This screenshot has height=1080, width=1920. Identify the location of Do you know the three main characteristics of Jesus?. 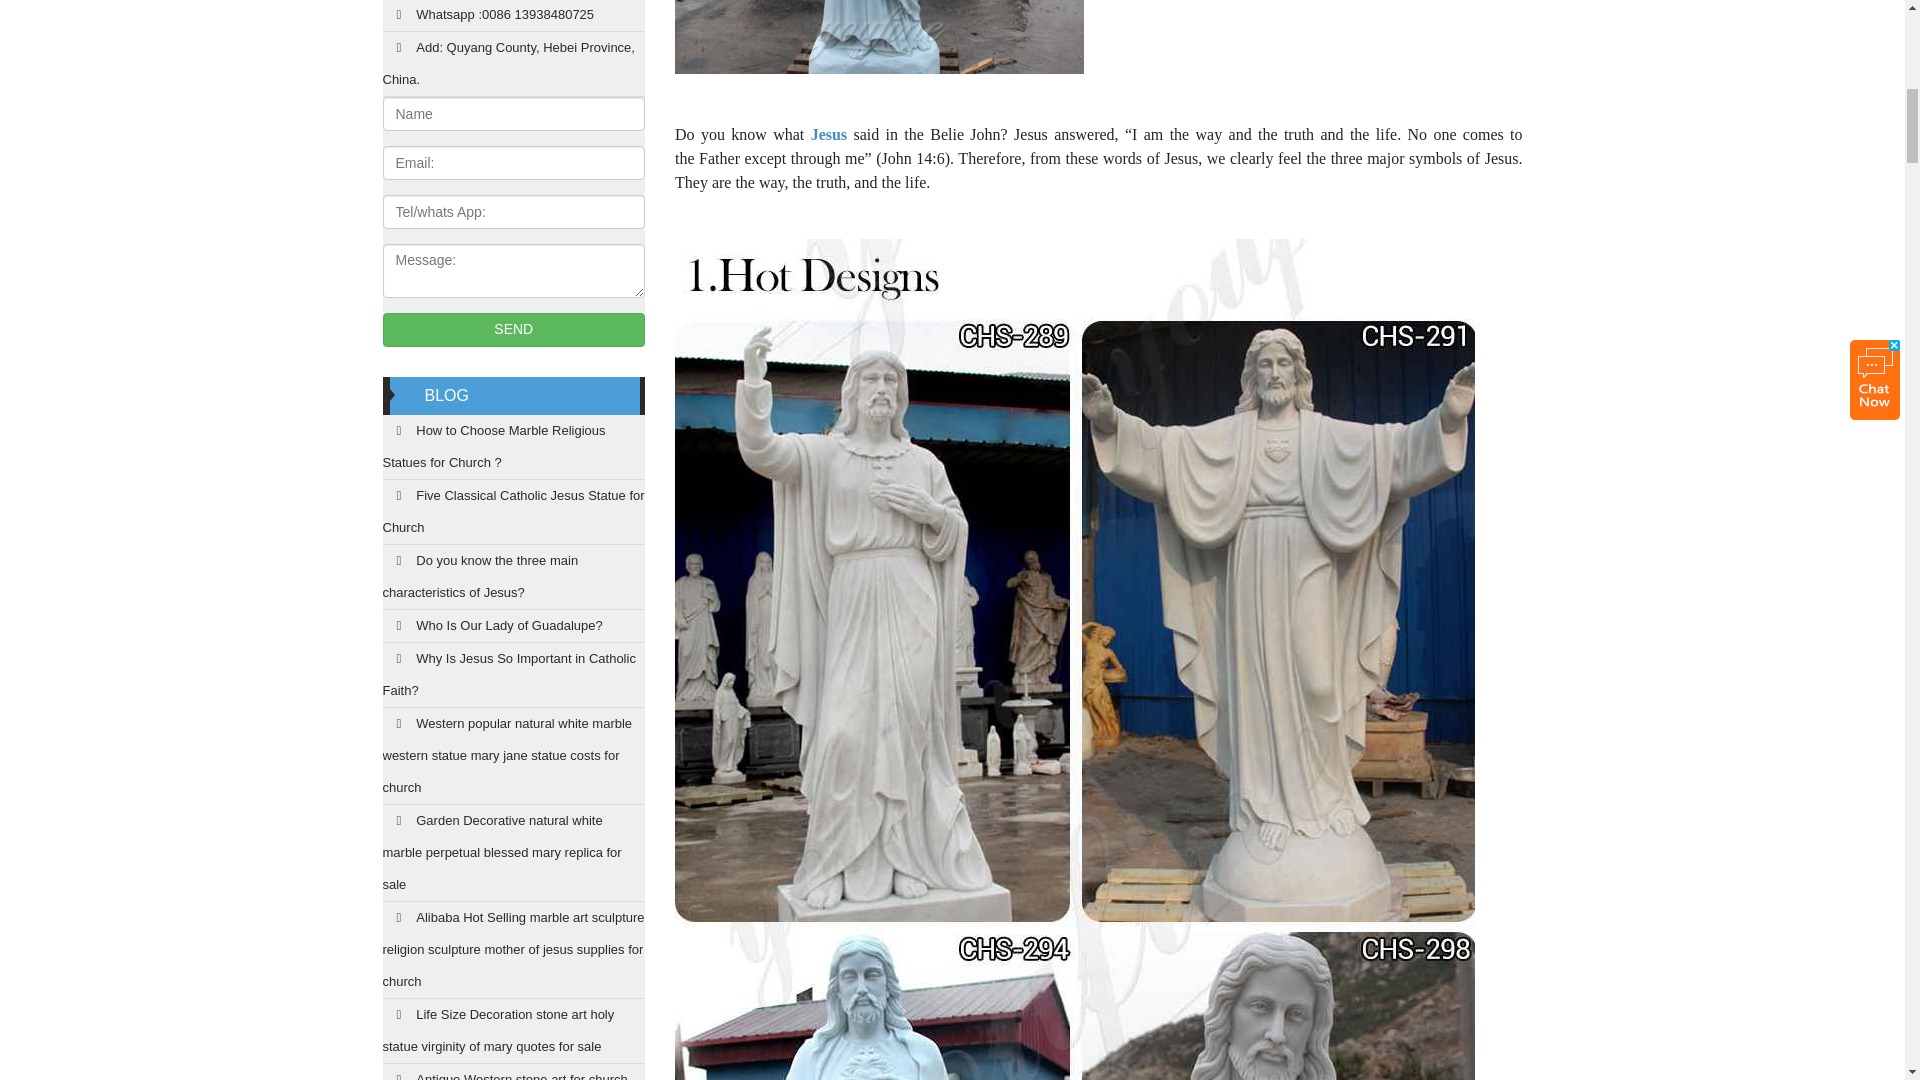
(514, 578).